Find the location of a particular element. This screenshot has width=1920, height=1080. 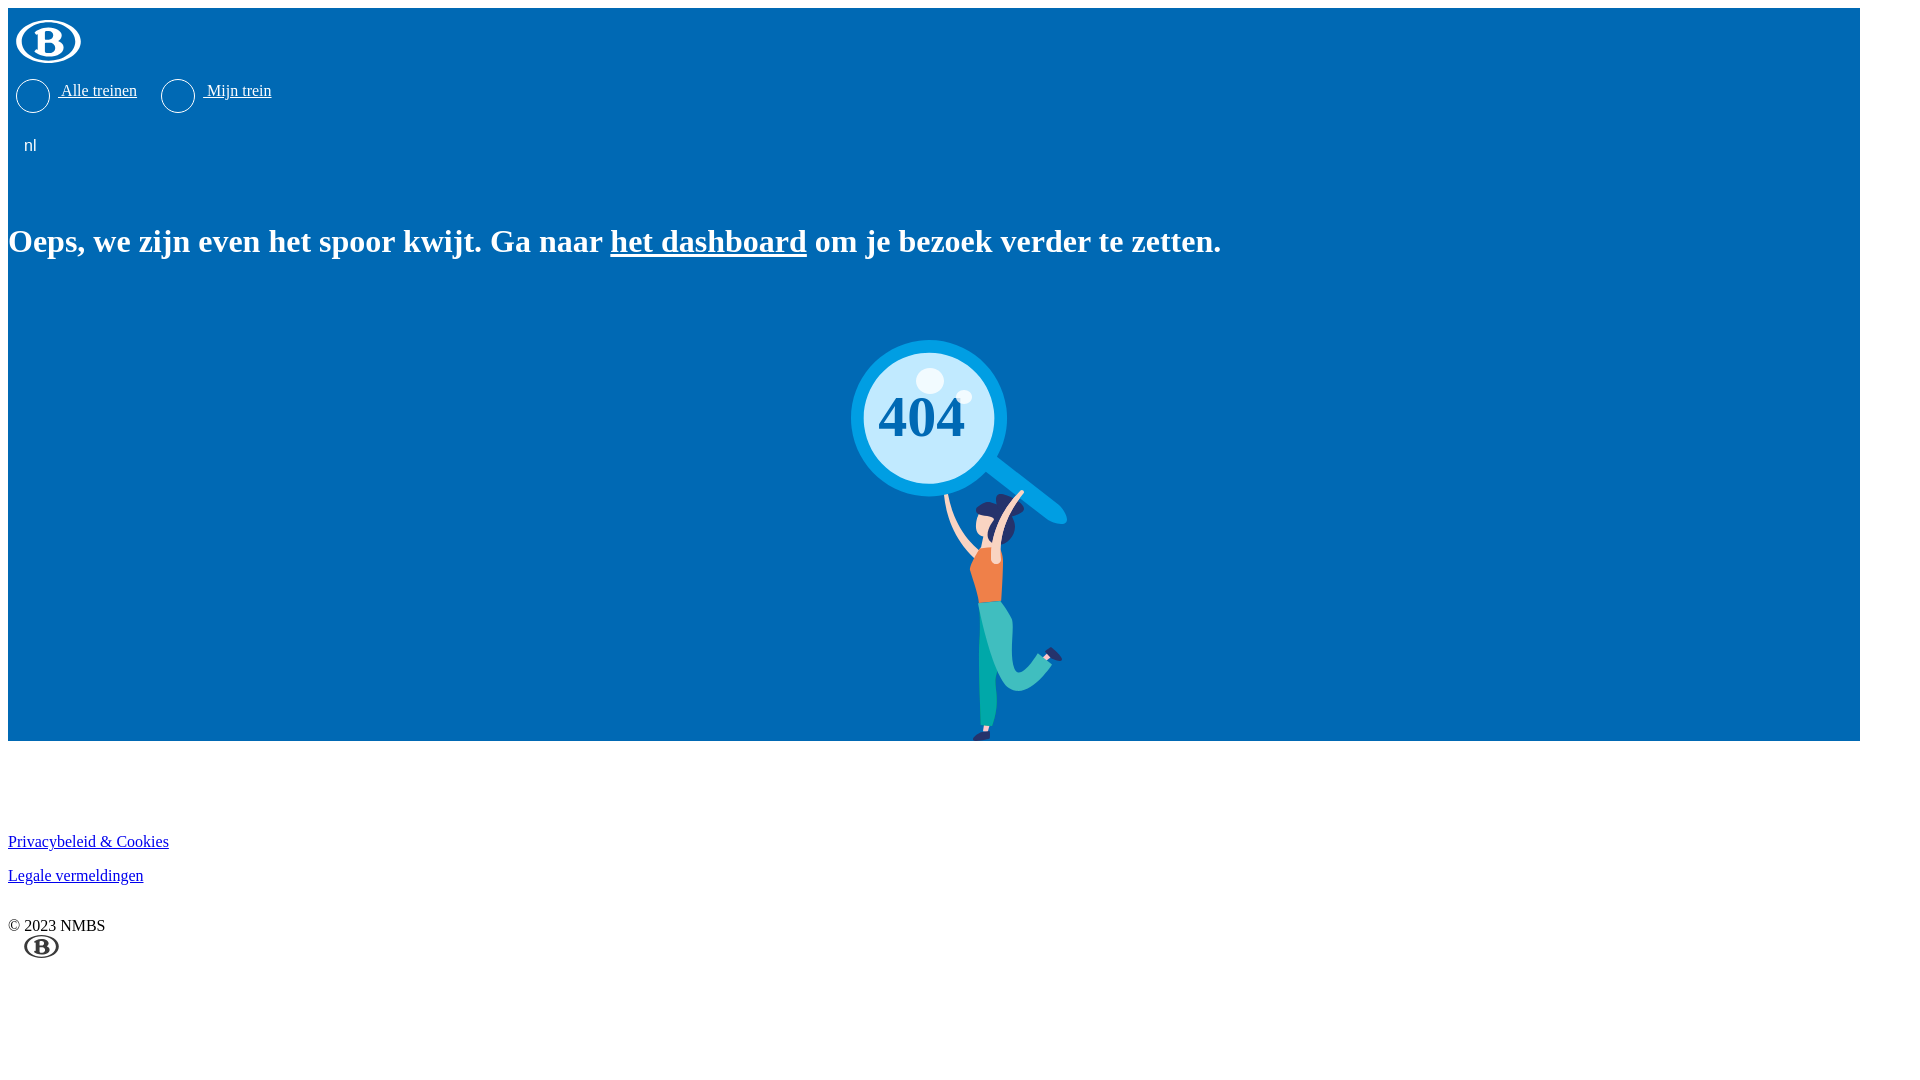

Mijn trein is located at coordinates (216, 90).